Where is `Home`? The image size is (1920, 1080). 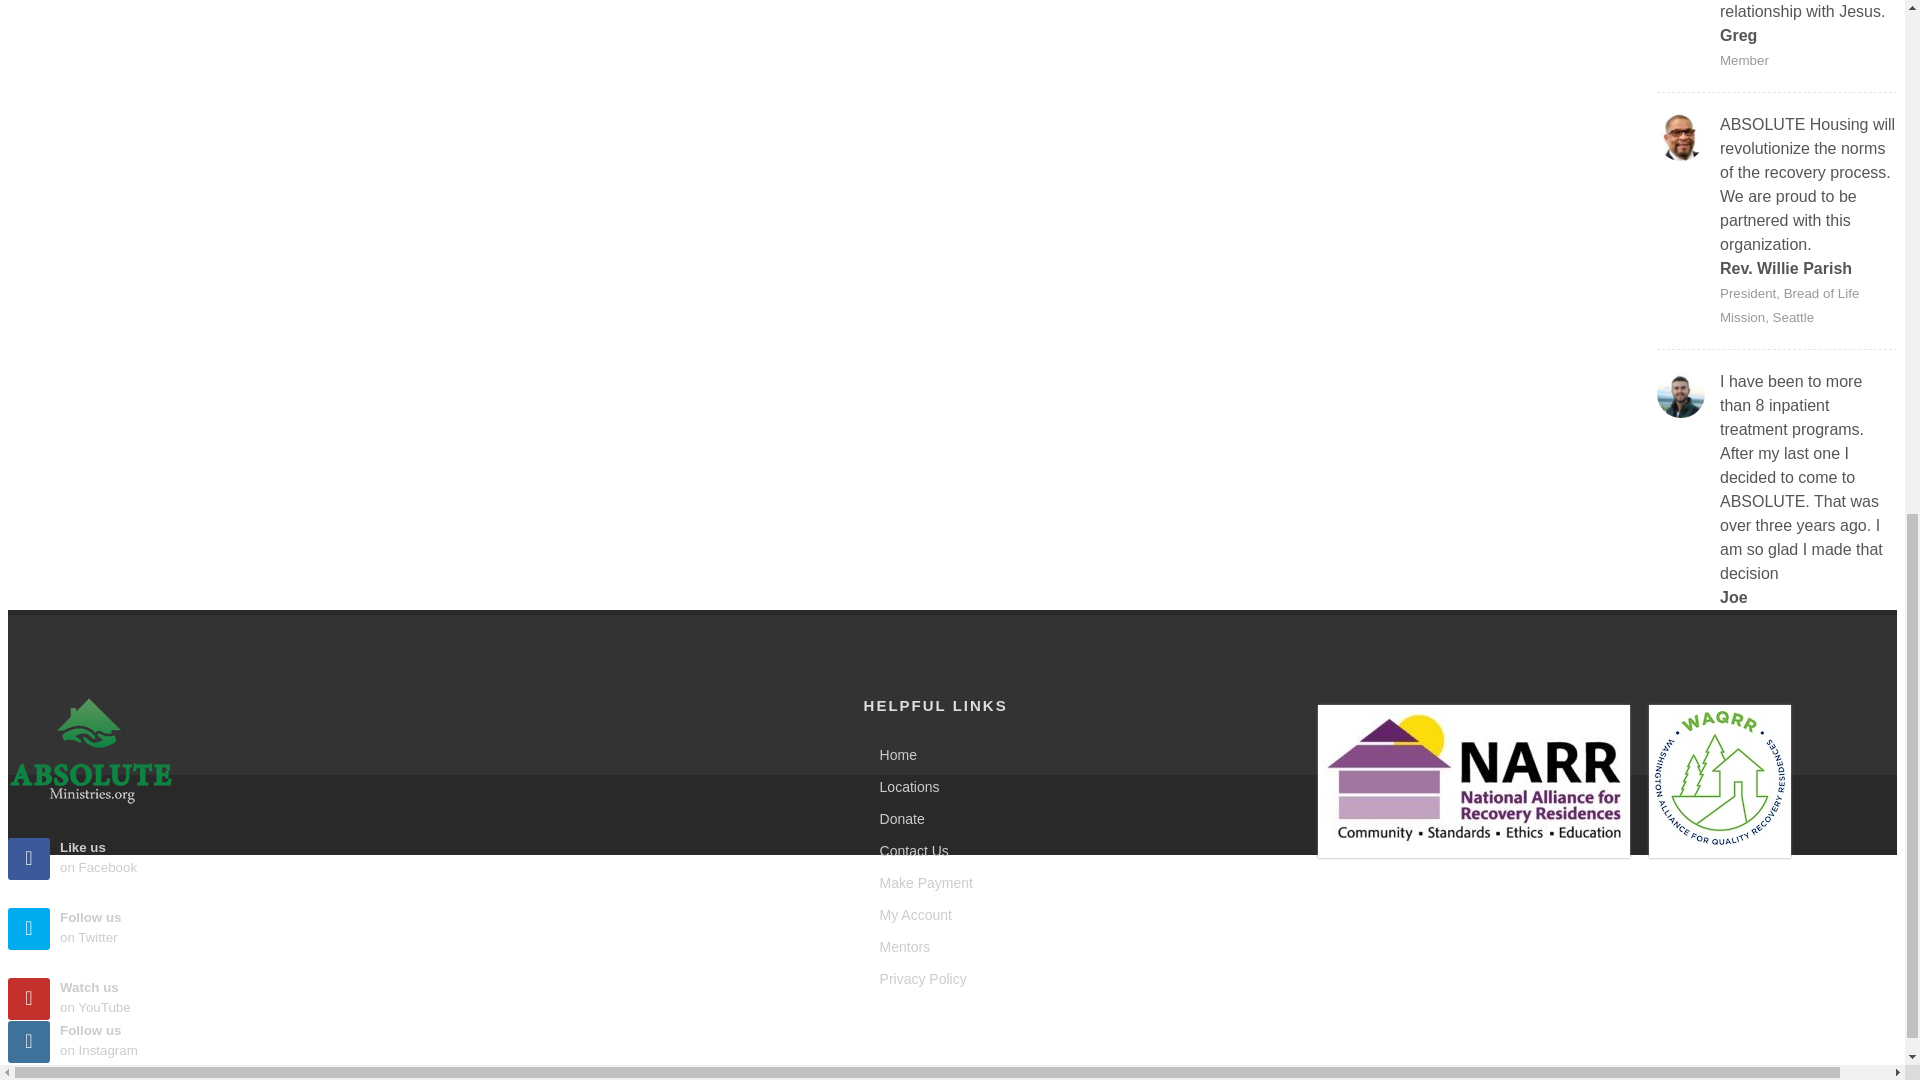 Home is located at coordinates (893, 754).